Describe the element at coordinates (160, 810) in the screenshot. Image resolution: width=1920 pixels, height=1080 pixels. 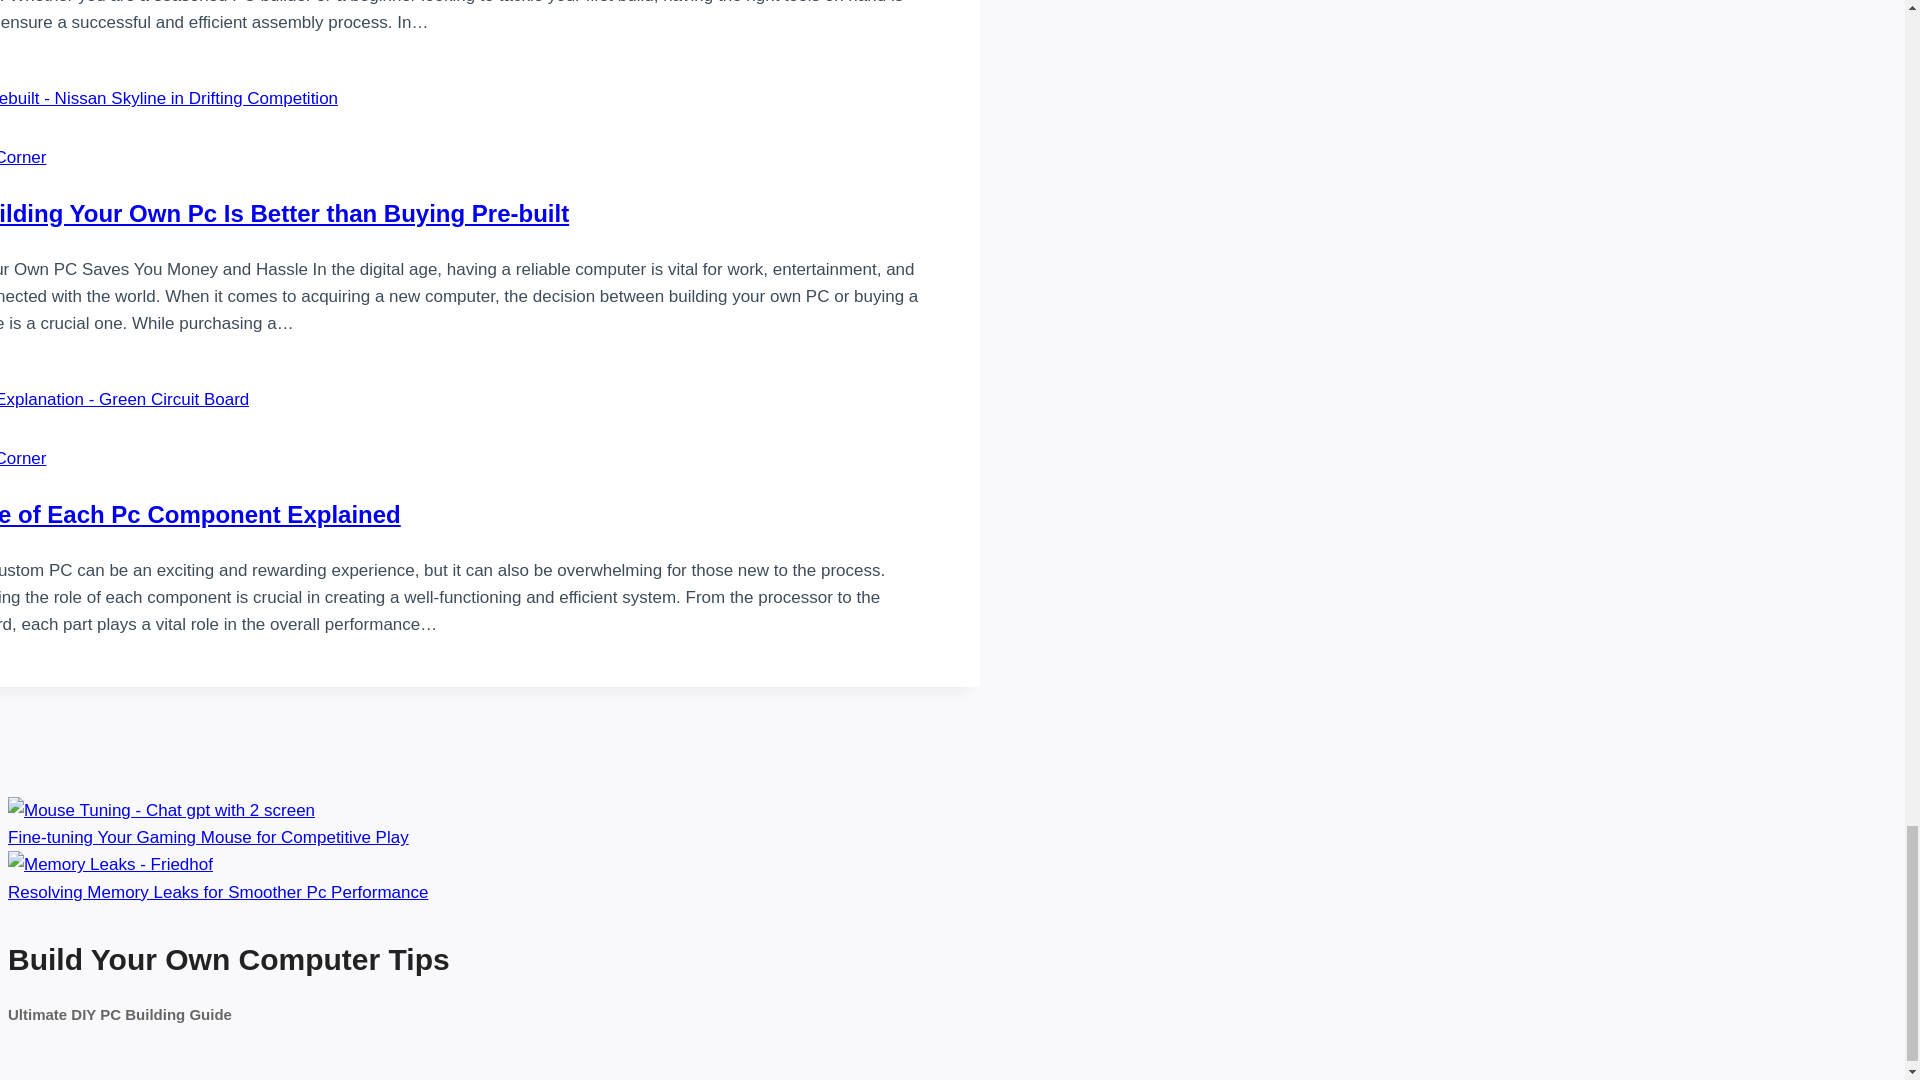
I see `Fine-tuning Your Gaming Mouse for Competitive Play` at that location.